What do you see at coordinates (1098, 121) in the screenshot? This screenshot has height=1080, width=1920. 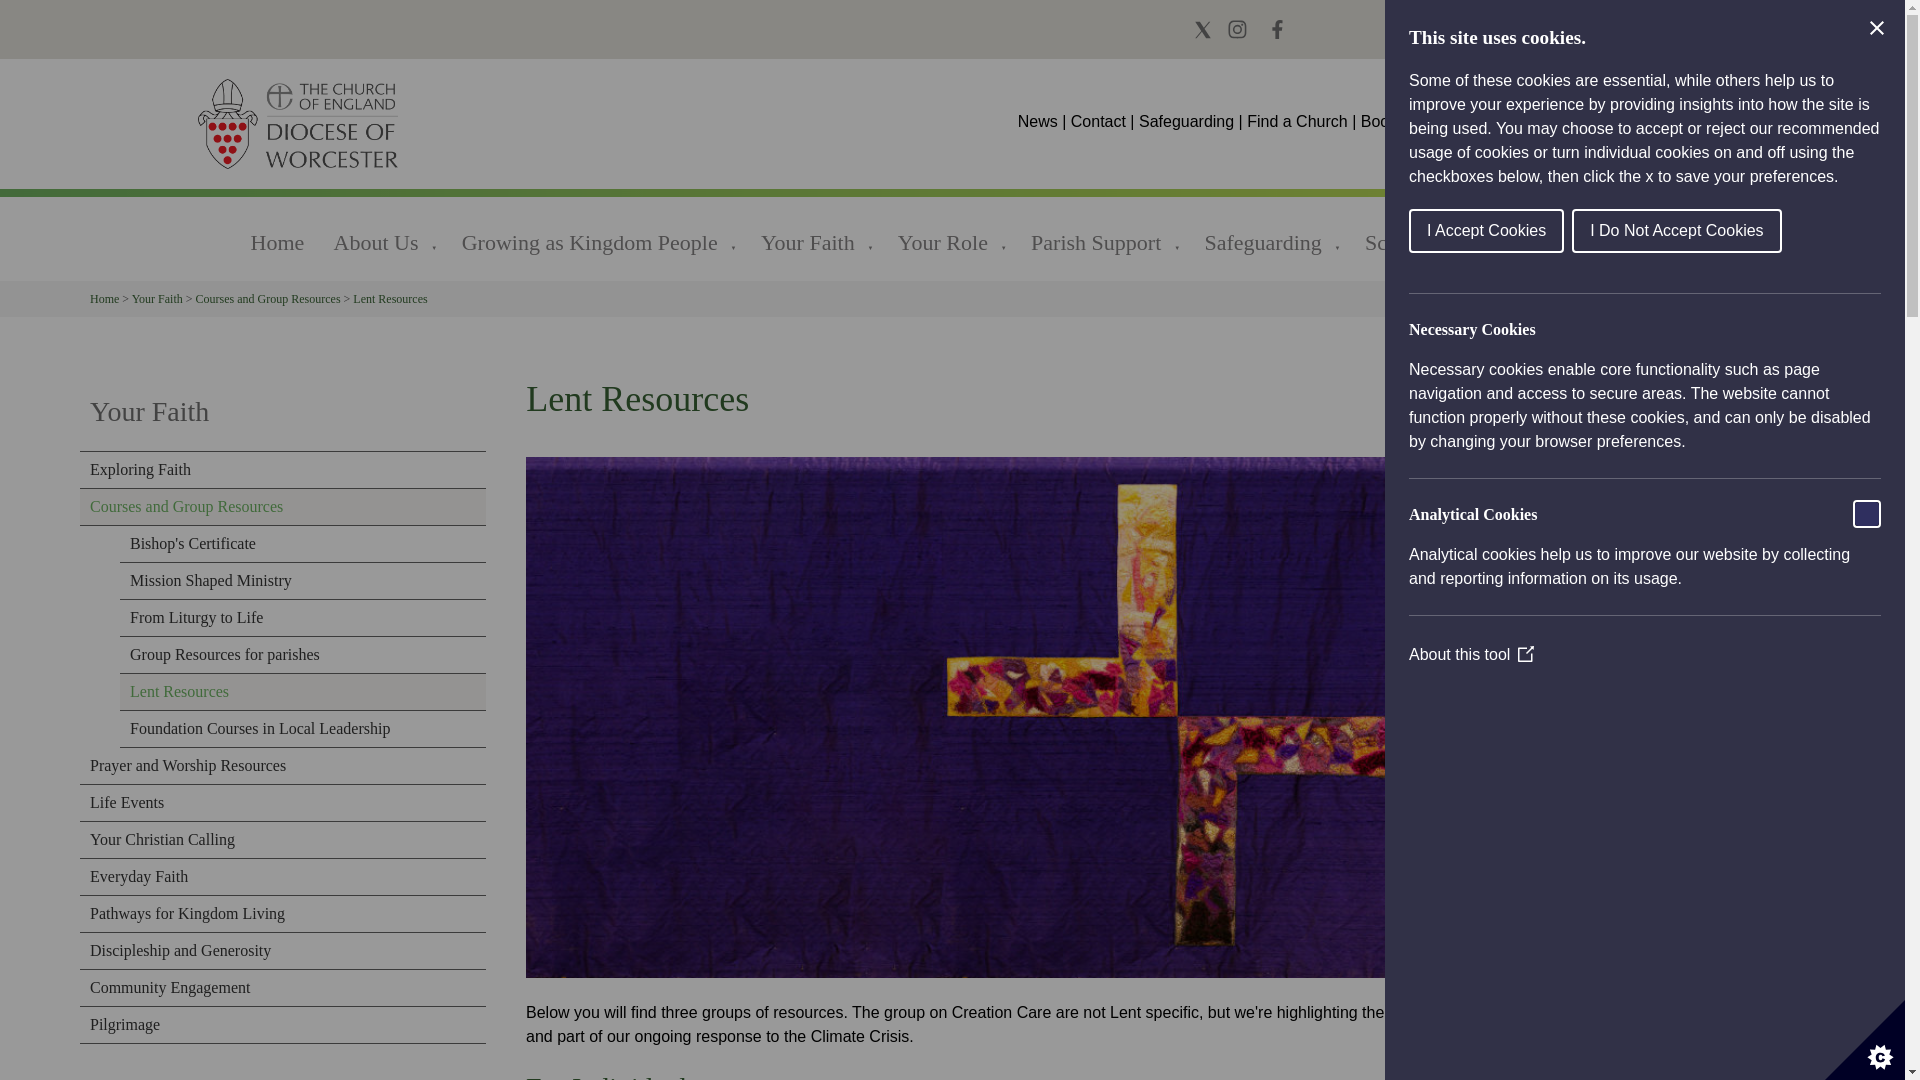 I see `Contact` at bounding box center [1098, 121].